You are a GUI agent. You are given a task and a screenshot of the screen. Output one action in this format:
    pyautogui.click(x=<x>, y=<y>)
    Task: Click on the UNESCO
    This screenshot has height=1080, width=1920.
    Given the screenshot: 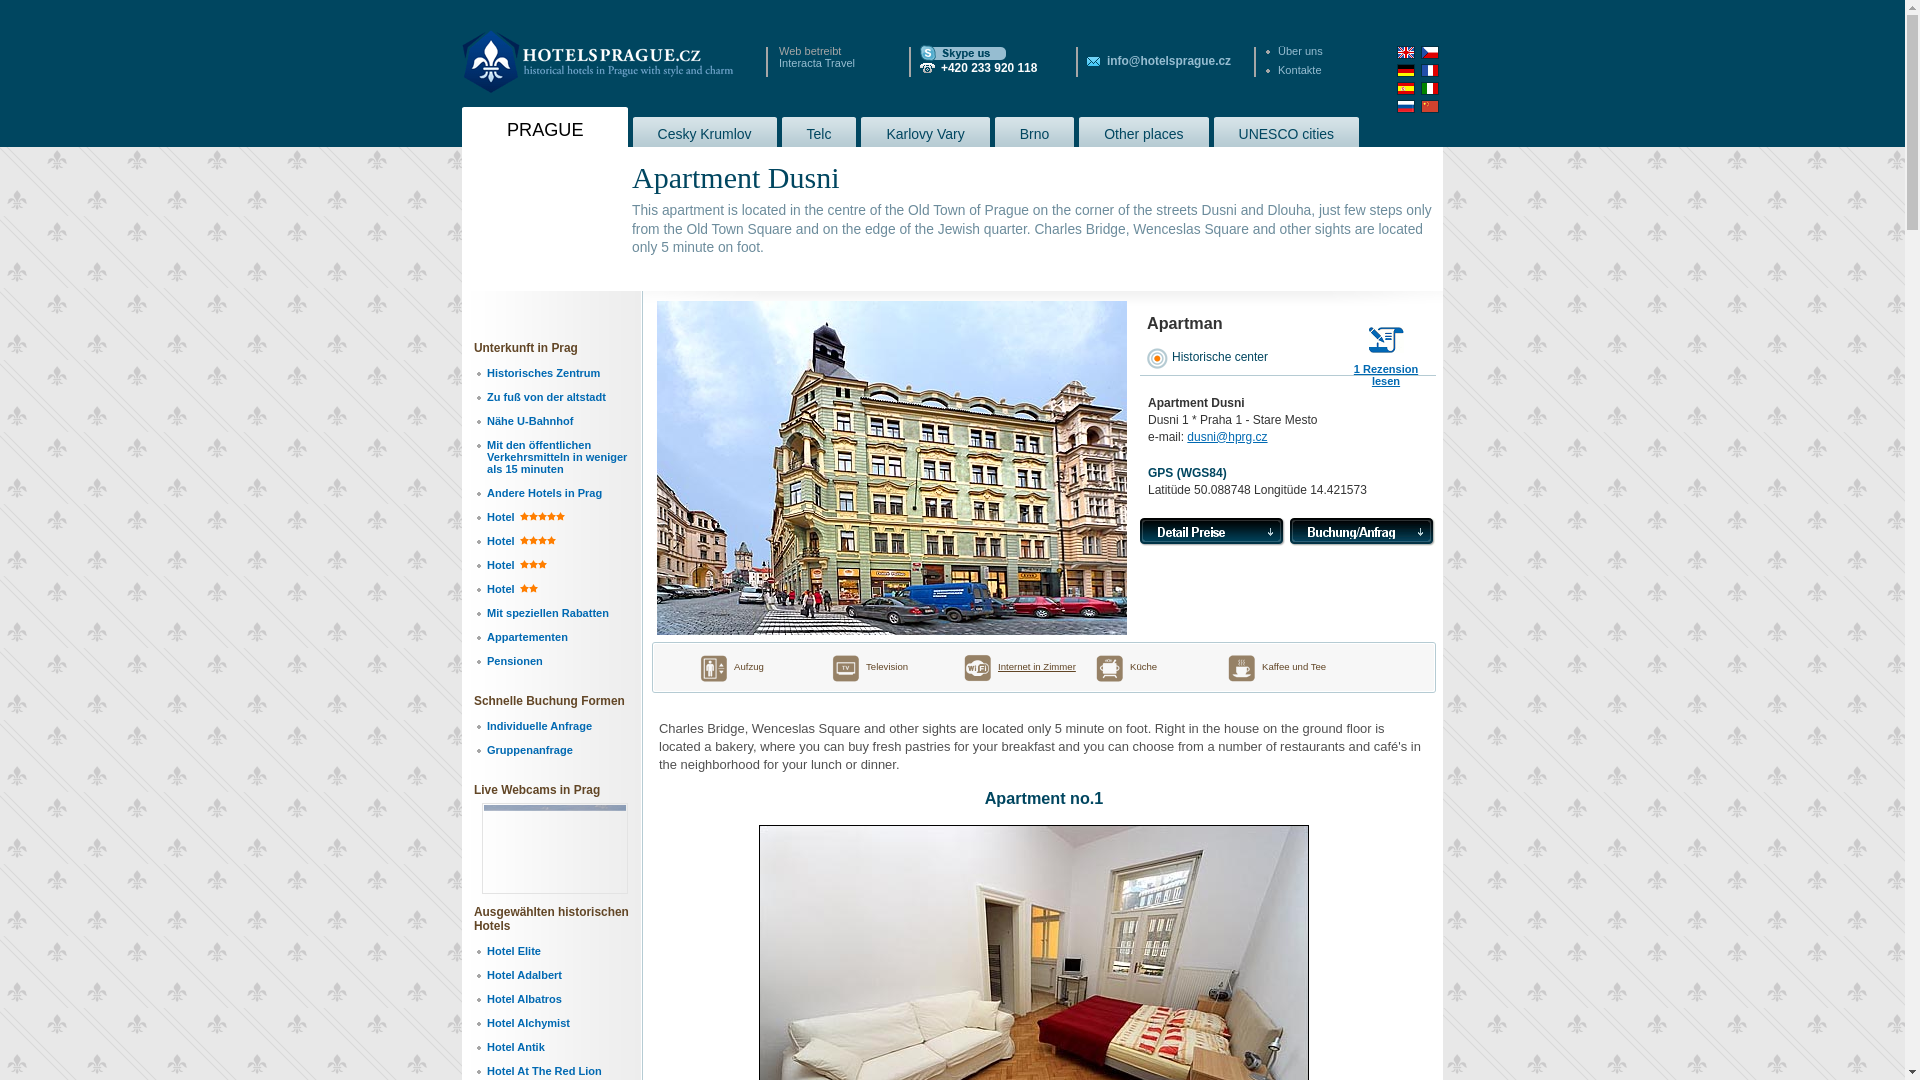 What is the action you would take?
    pyautogui.click(x=1286, y=131)
    